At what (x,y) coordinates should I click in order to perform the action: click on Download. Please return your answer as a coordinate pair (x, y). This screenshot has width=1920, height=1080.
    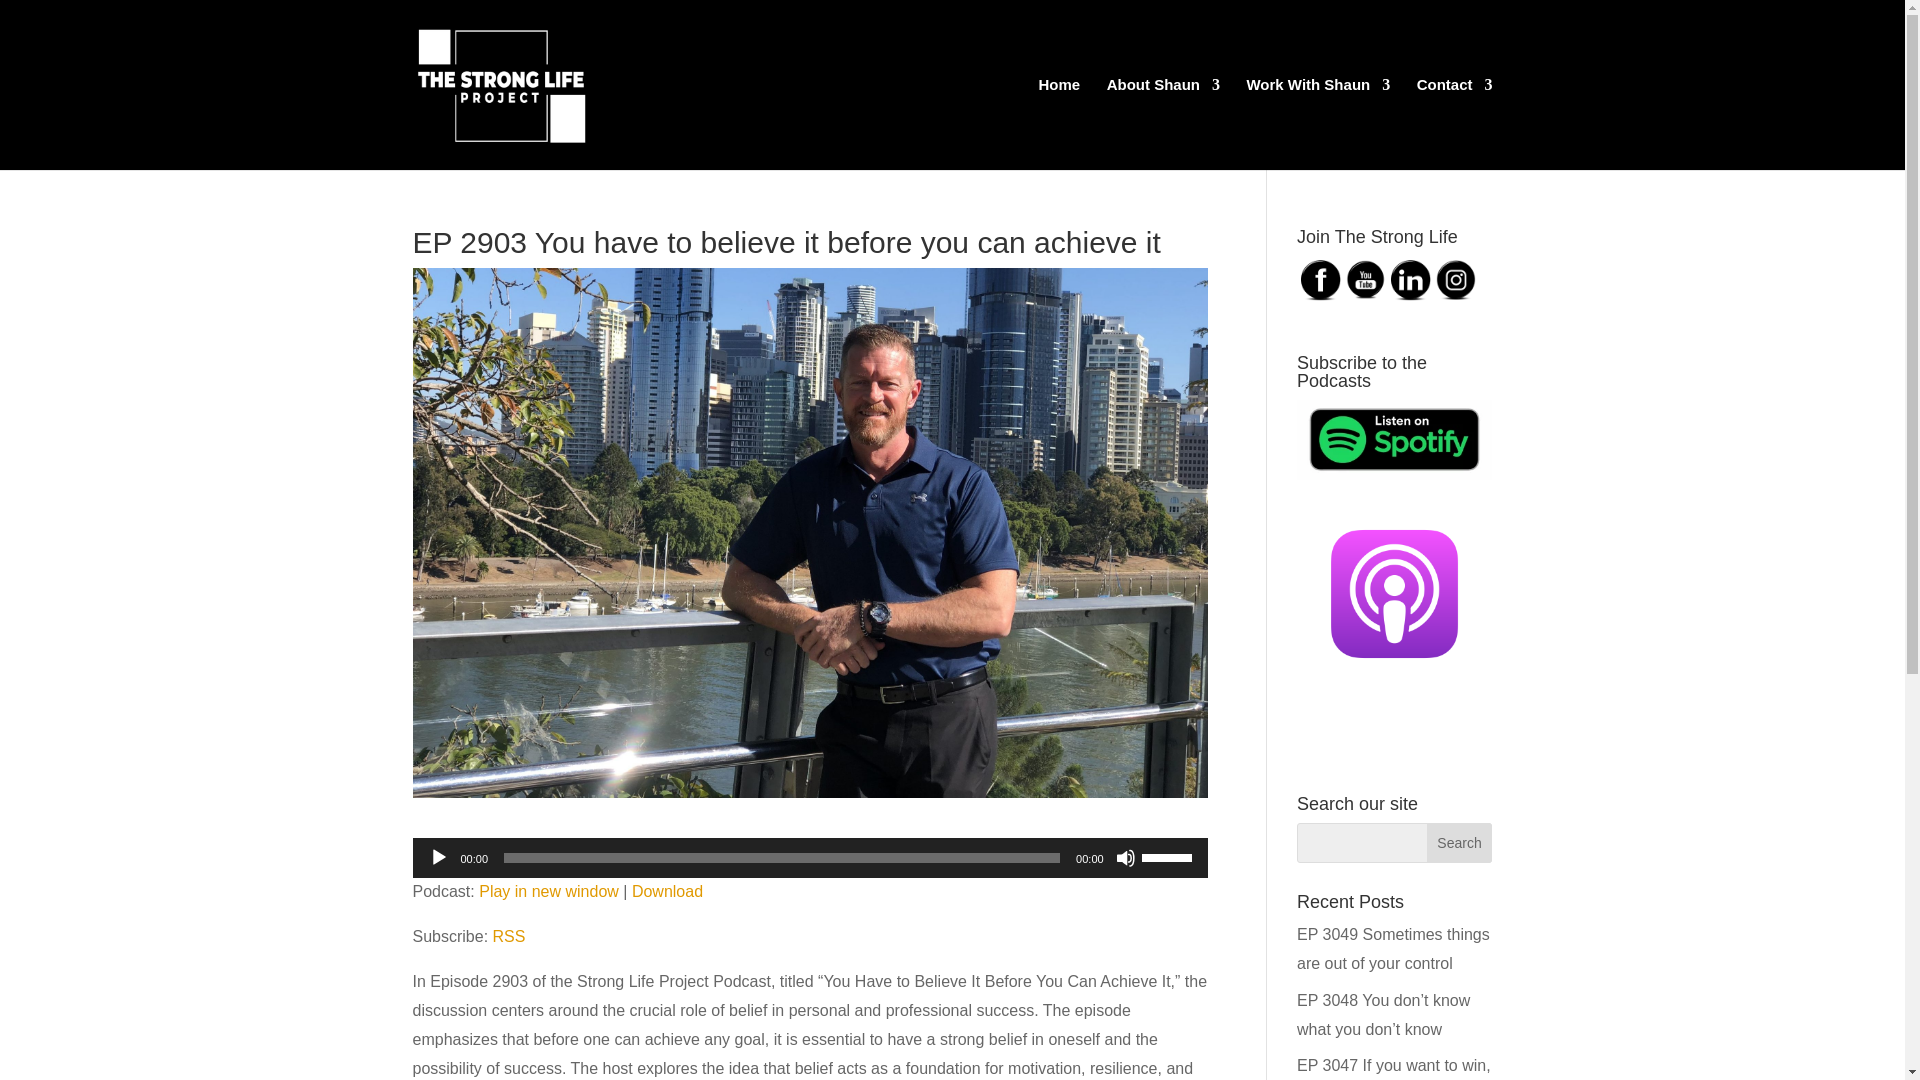
    Looking at the image, I should click on (666, 891).